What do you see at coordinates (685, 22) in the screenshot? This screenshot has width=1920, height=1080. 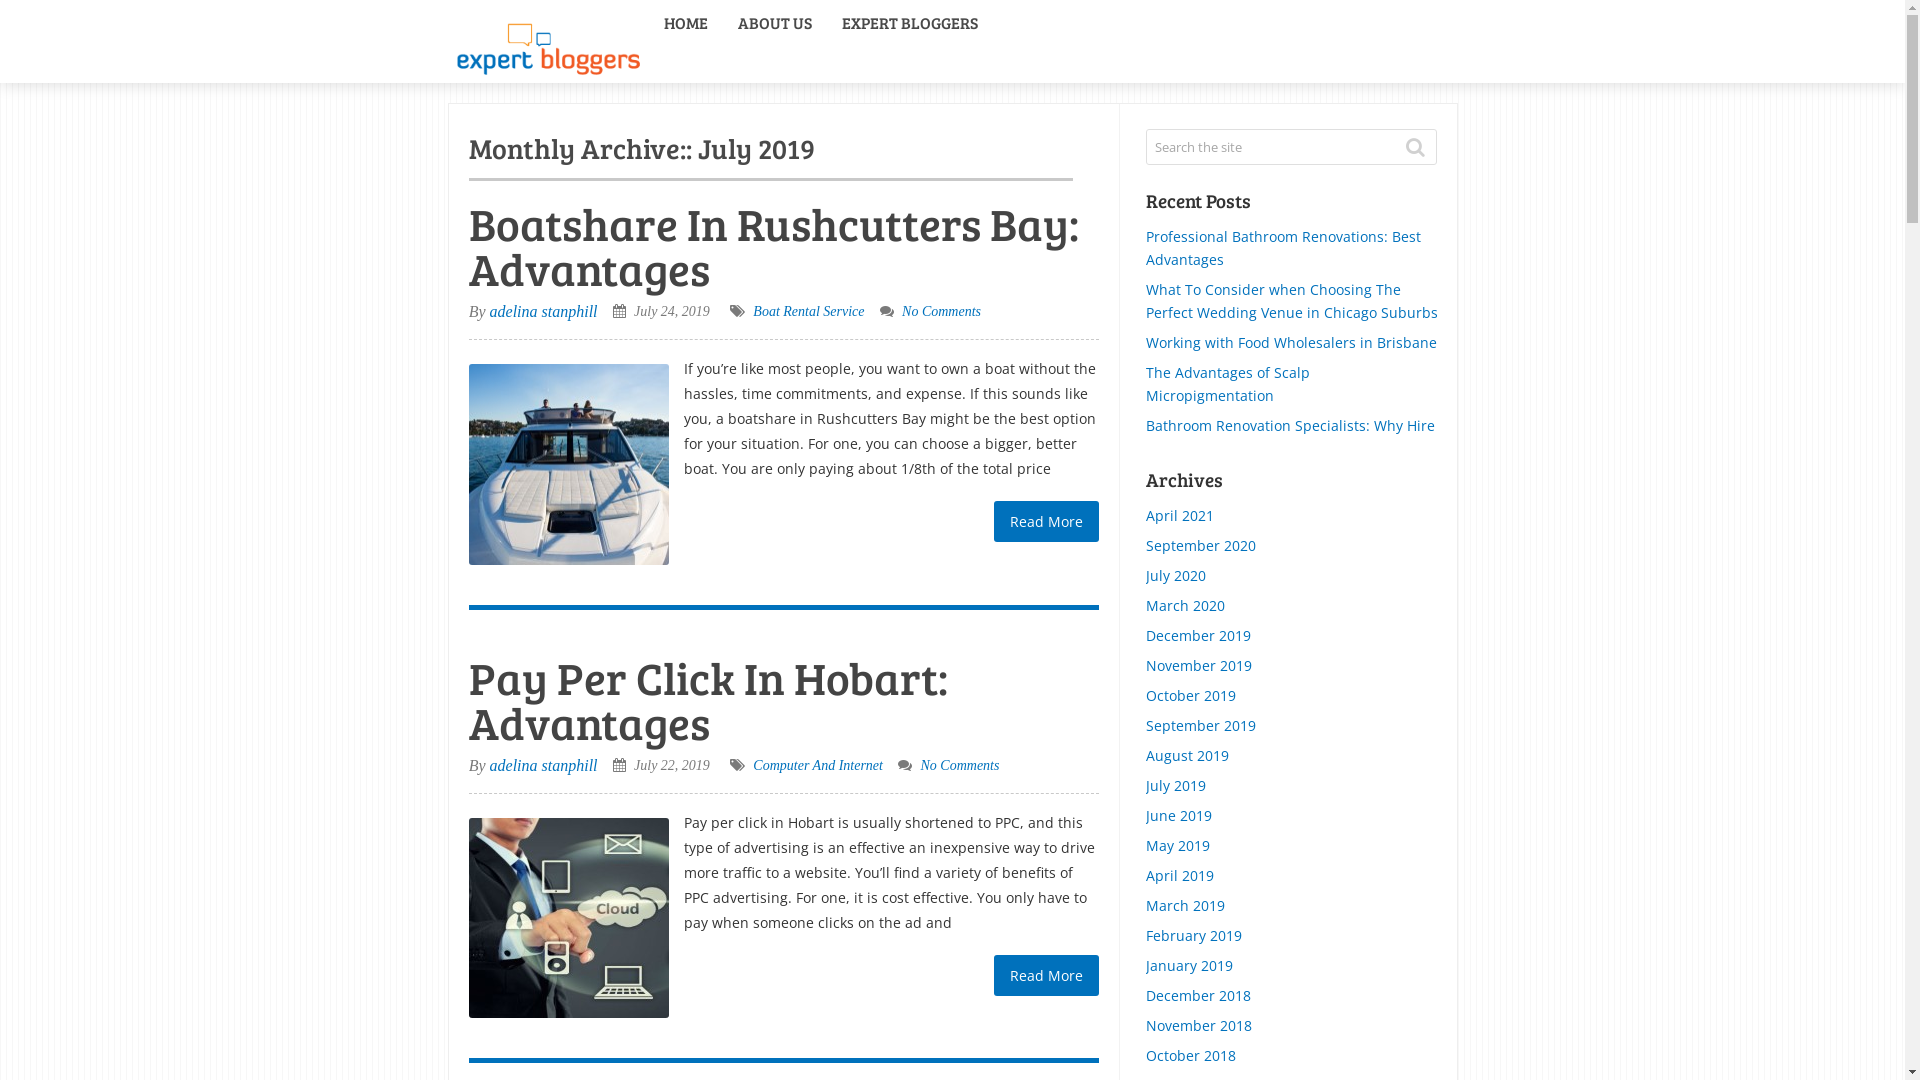 I see `HOME` at bounding box center [685, 22].